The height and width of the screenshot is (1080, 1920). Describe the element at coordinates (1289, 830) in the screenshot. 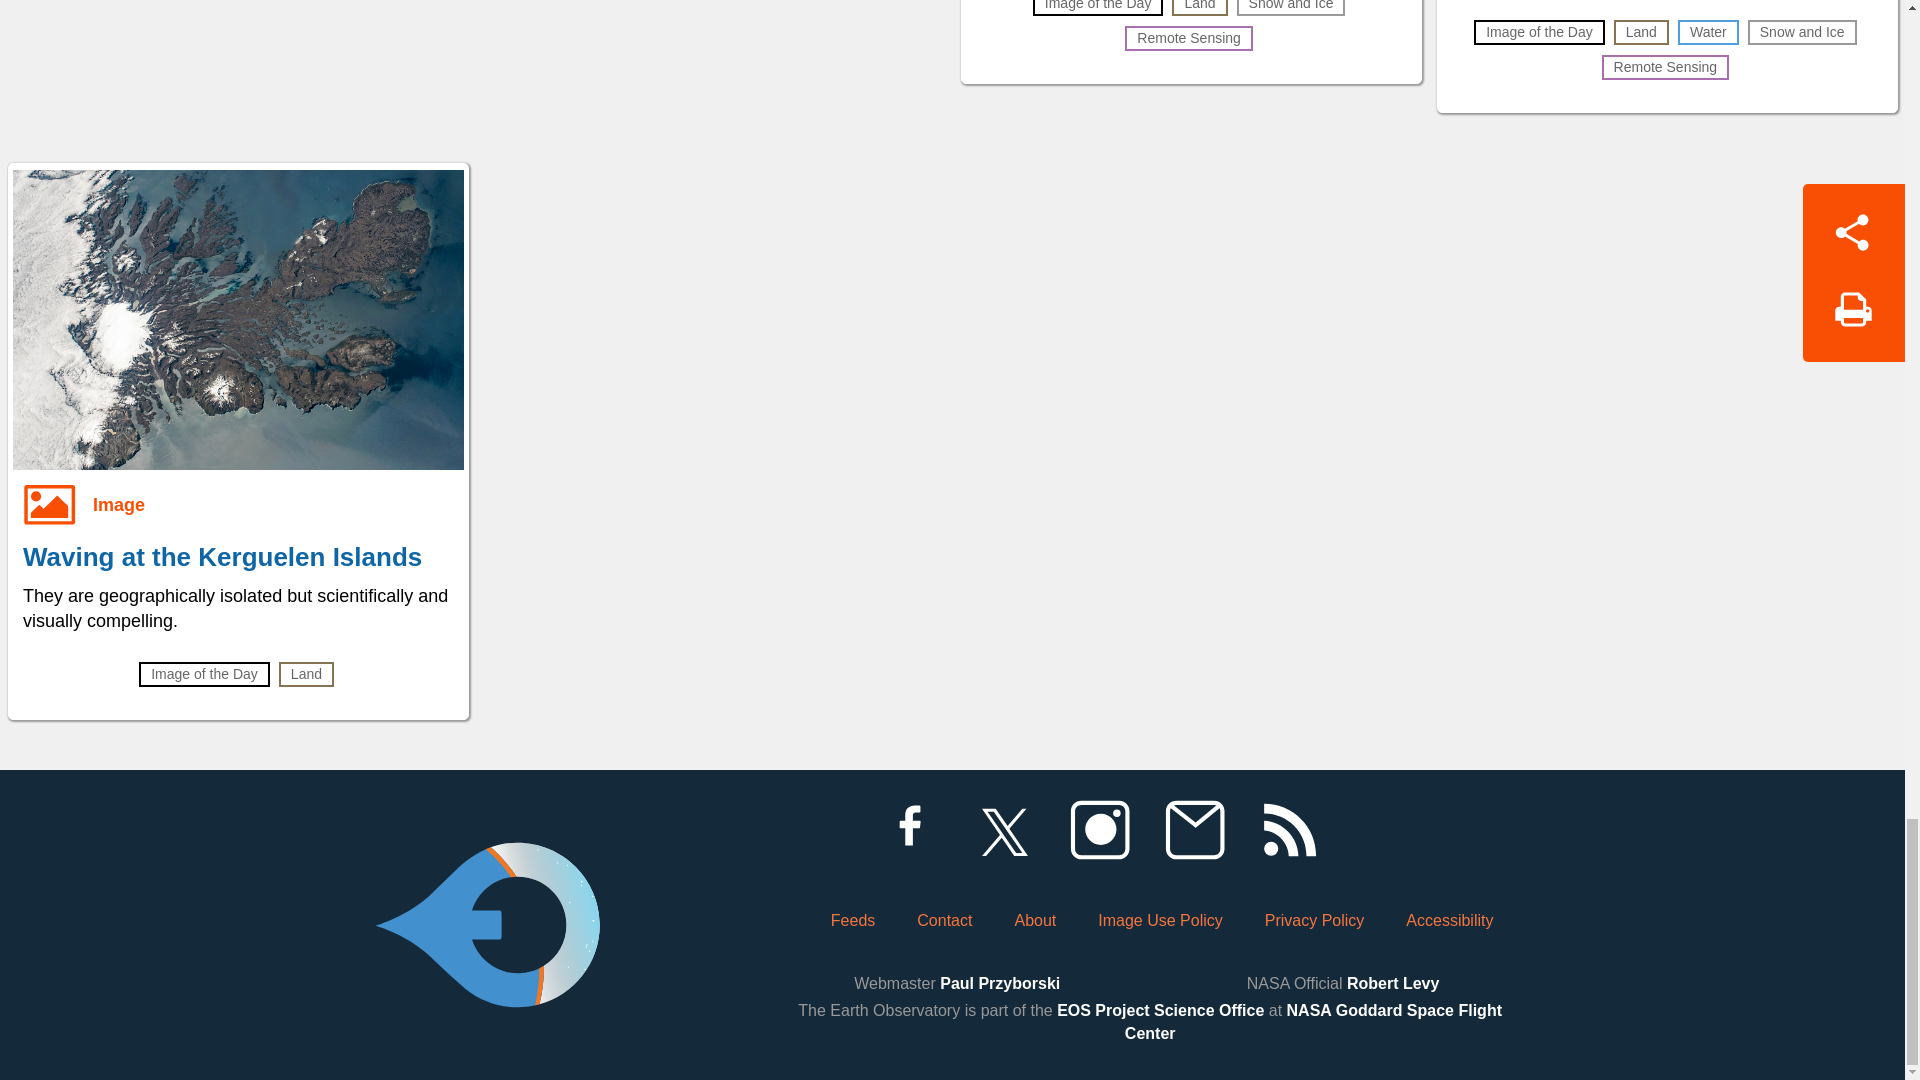

I see `RSS` at that location.